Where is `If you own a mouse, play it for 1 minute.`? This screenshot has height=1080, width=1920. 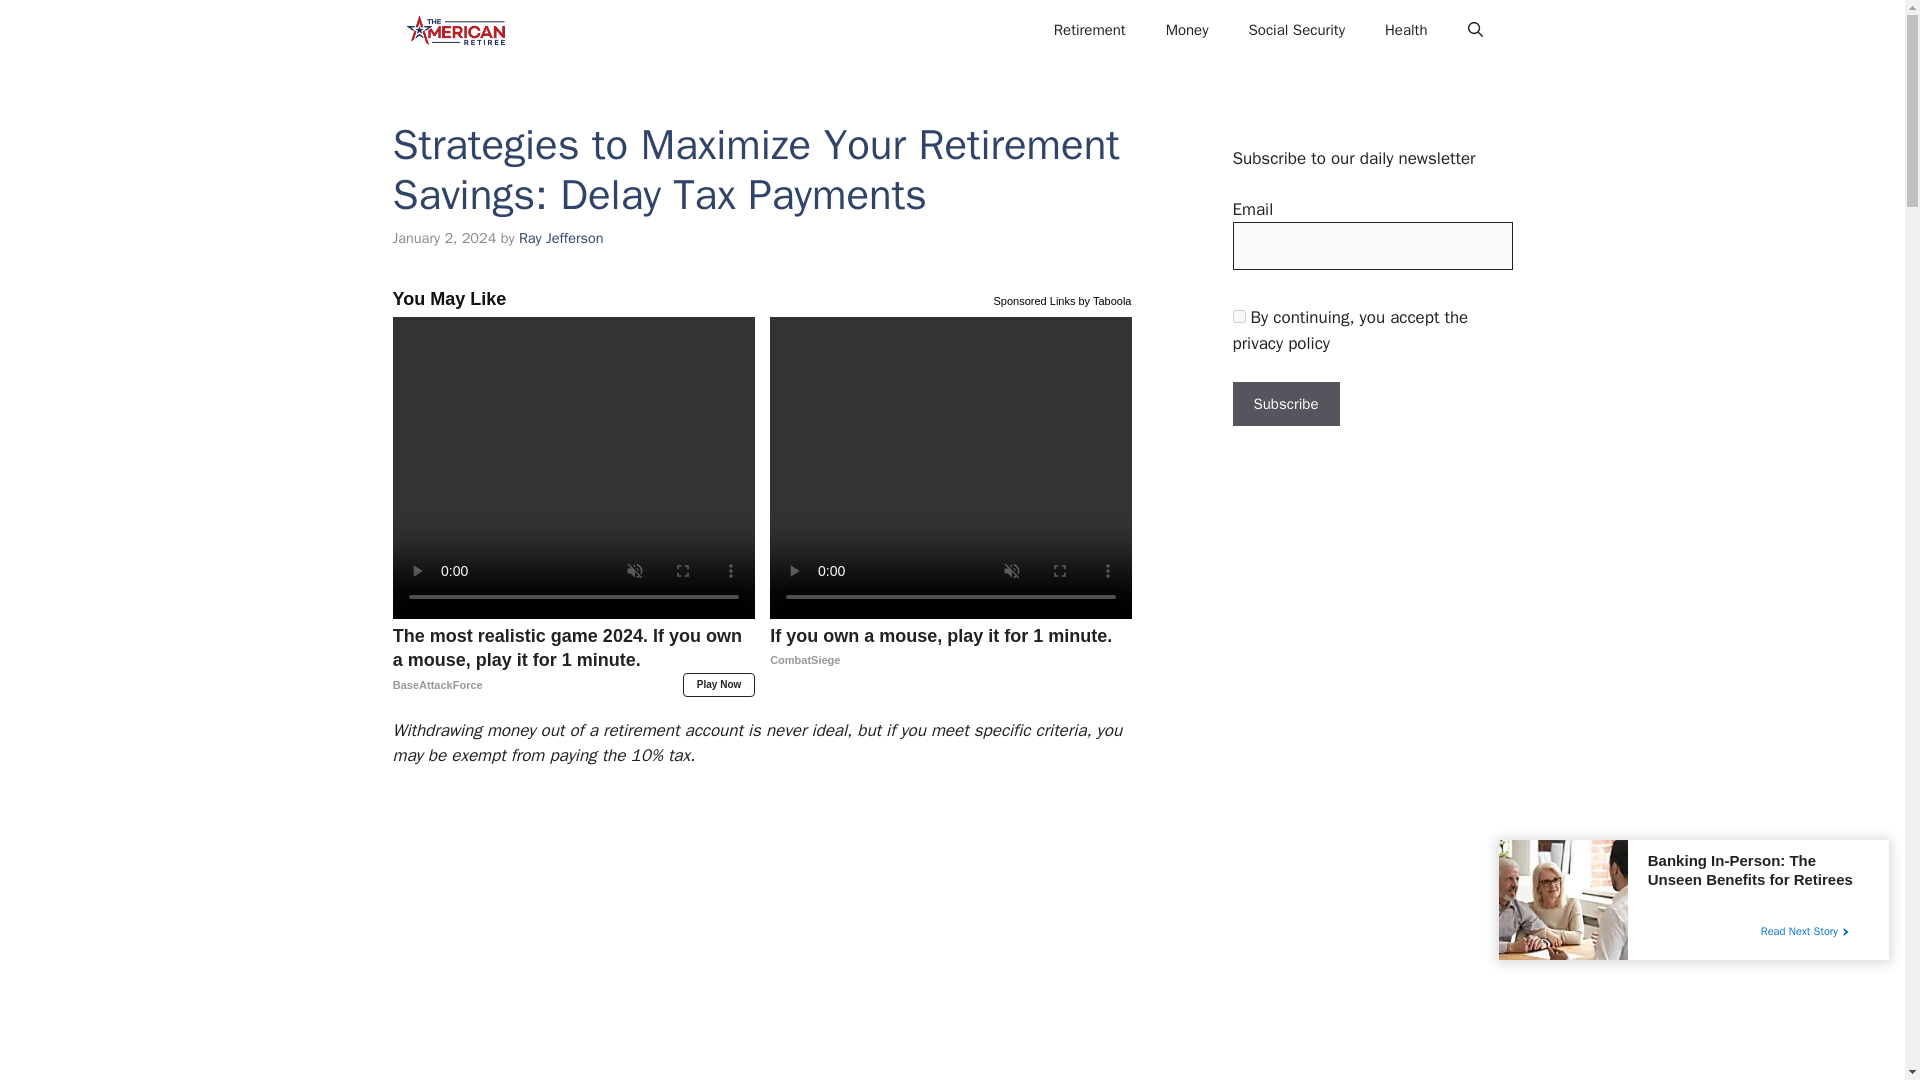 If you own a mouse, play it for 1 minute. is located at coordinates (950, 648).